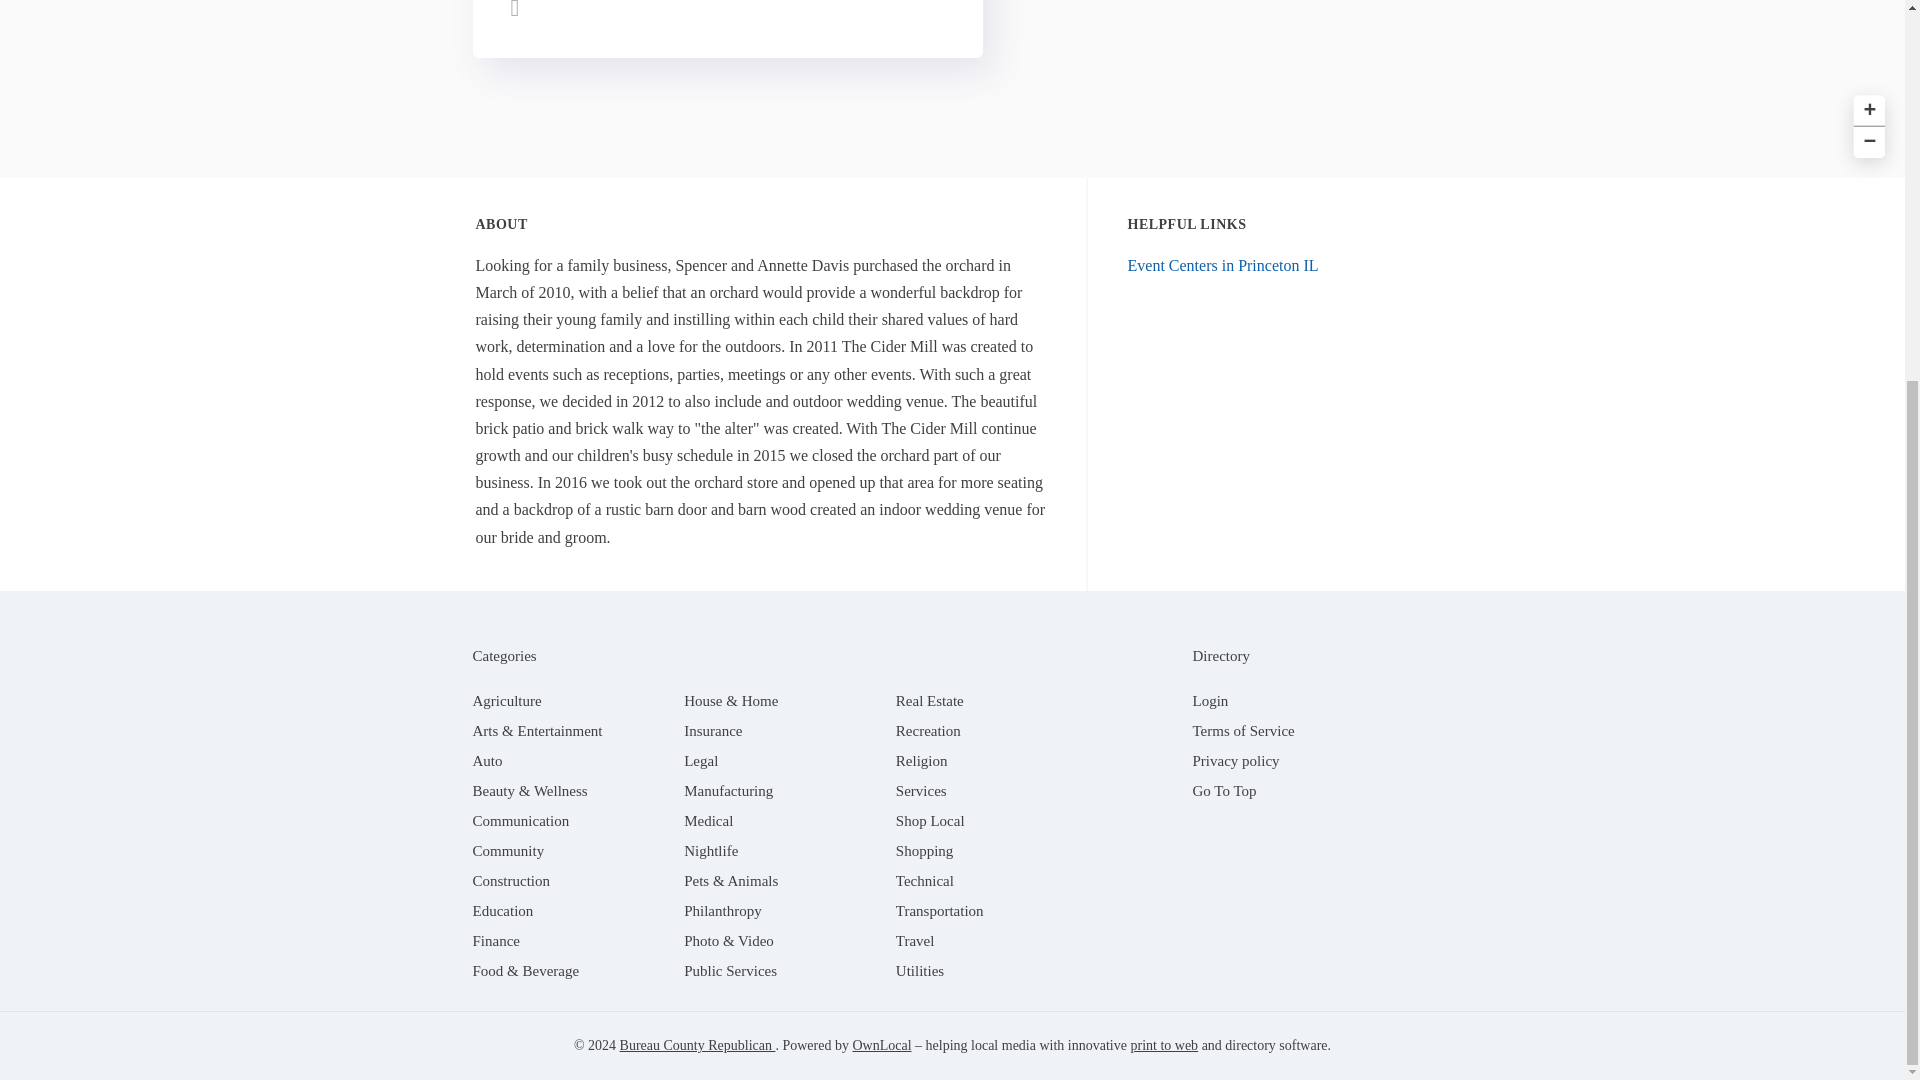  I want to click on Community, so click(508, 850).